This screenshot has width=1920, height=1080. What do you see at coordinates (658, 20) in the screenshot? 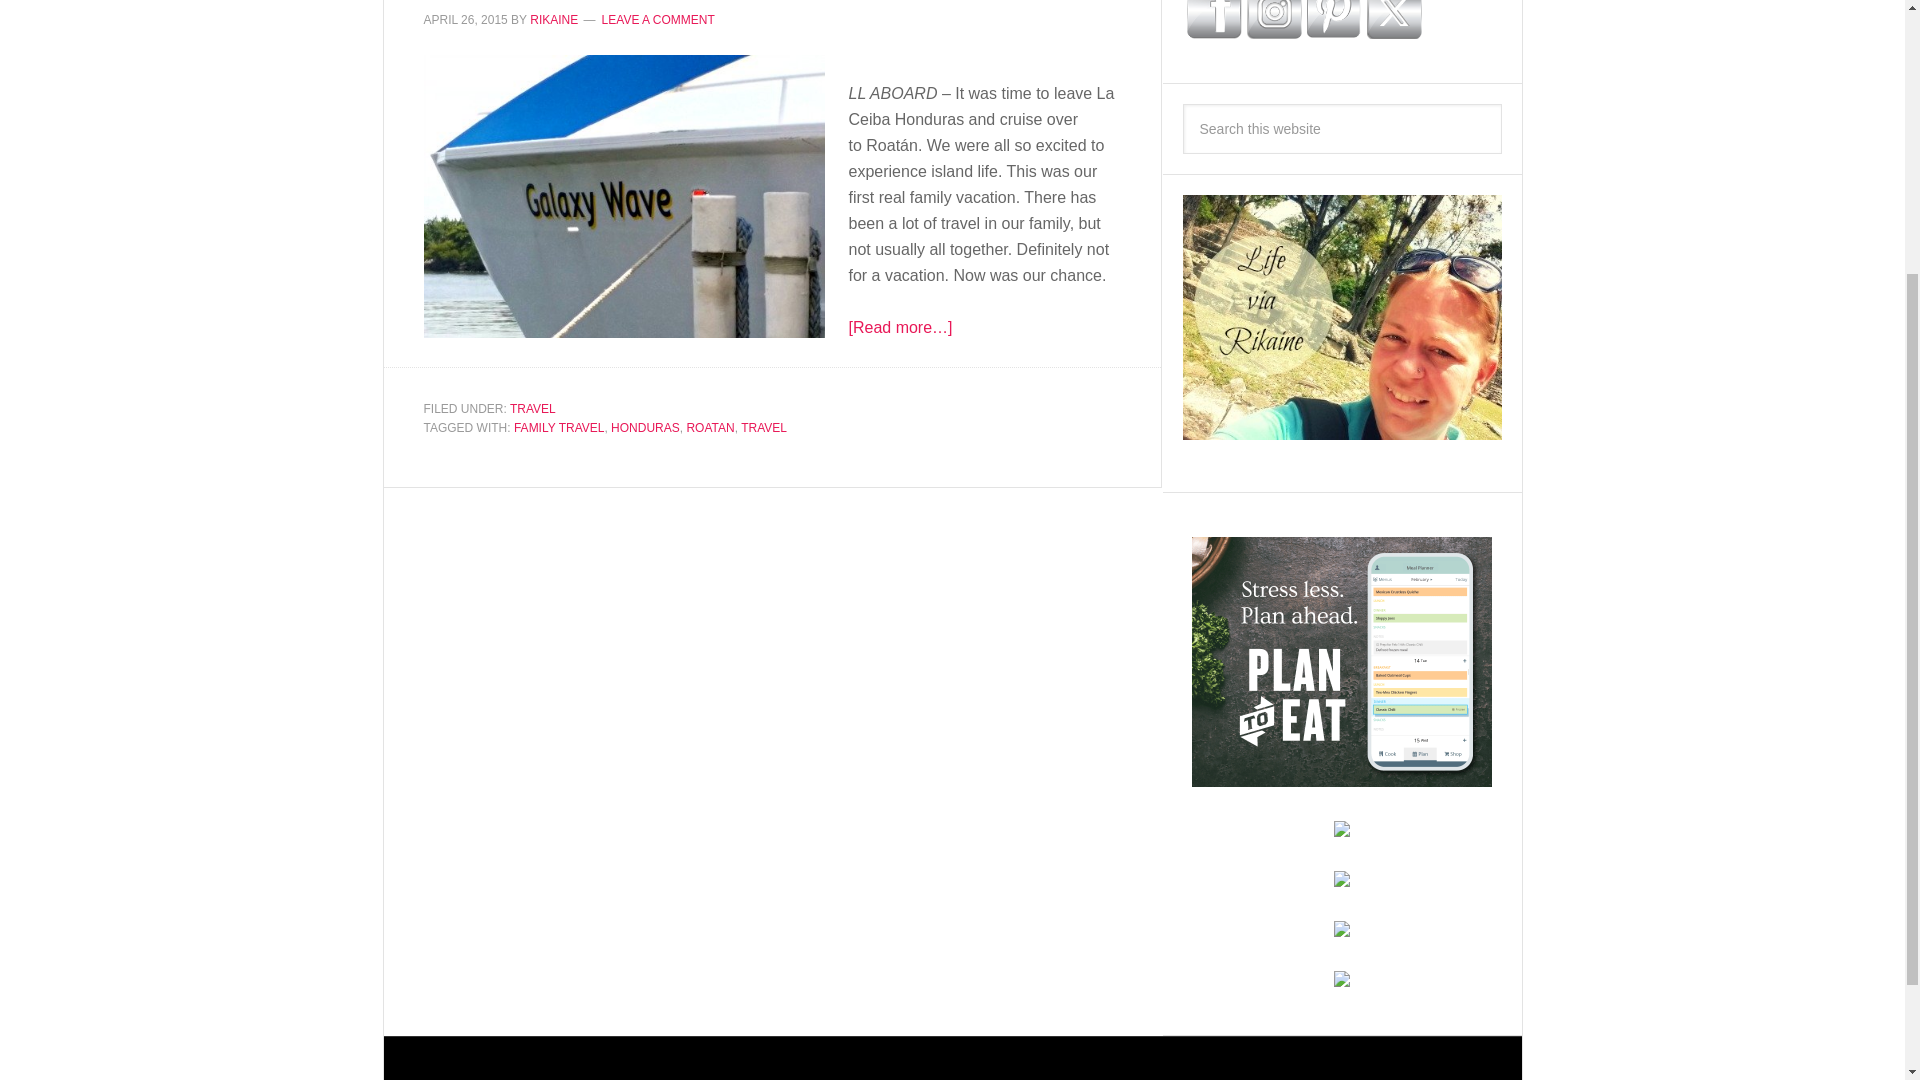
I see `LEAVE A COMMENT` at bounding box center [658, 20].